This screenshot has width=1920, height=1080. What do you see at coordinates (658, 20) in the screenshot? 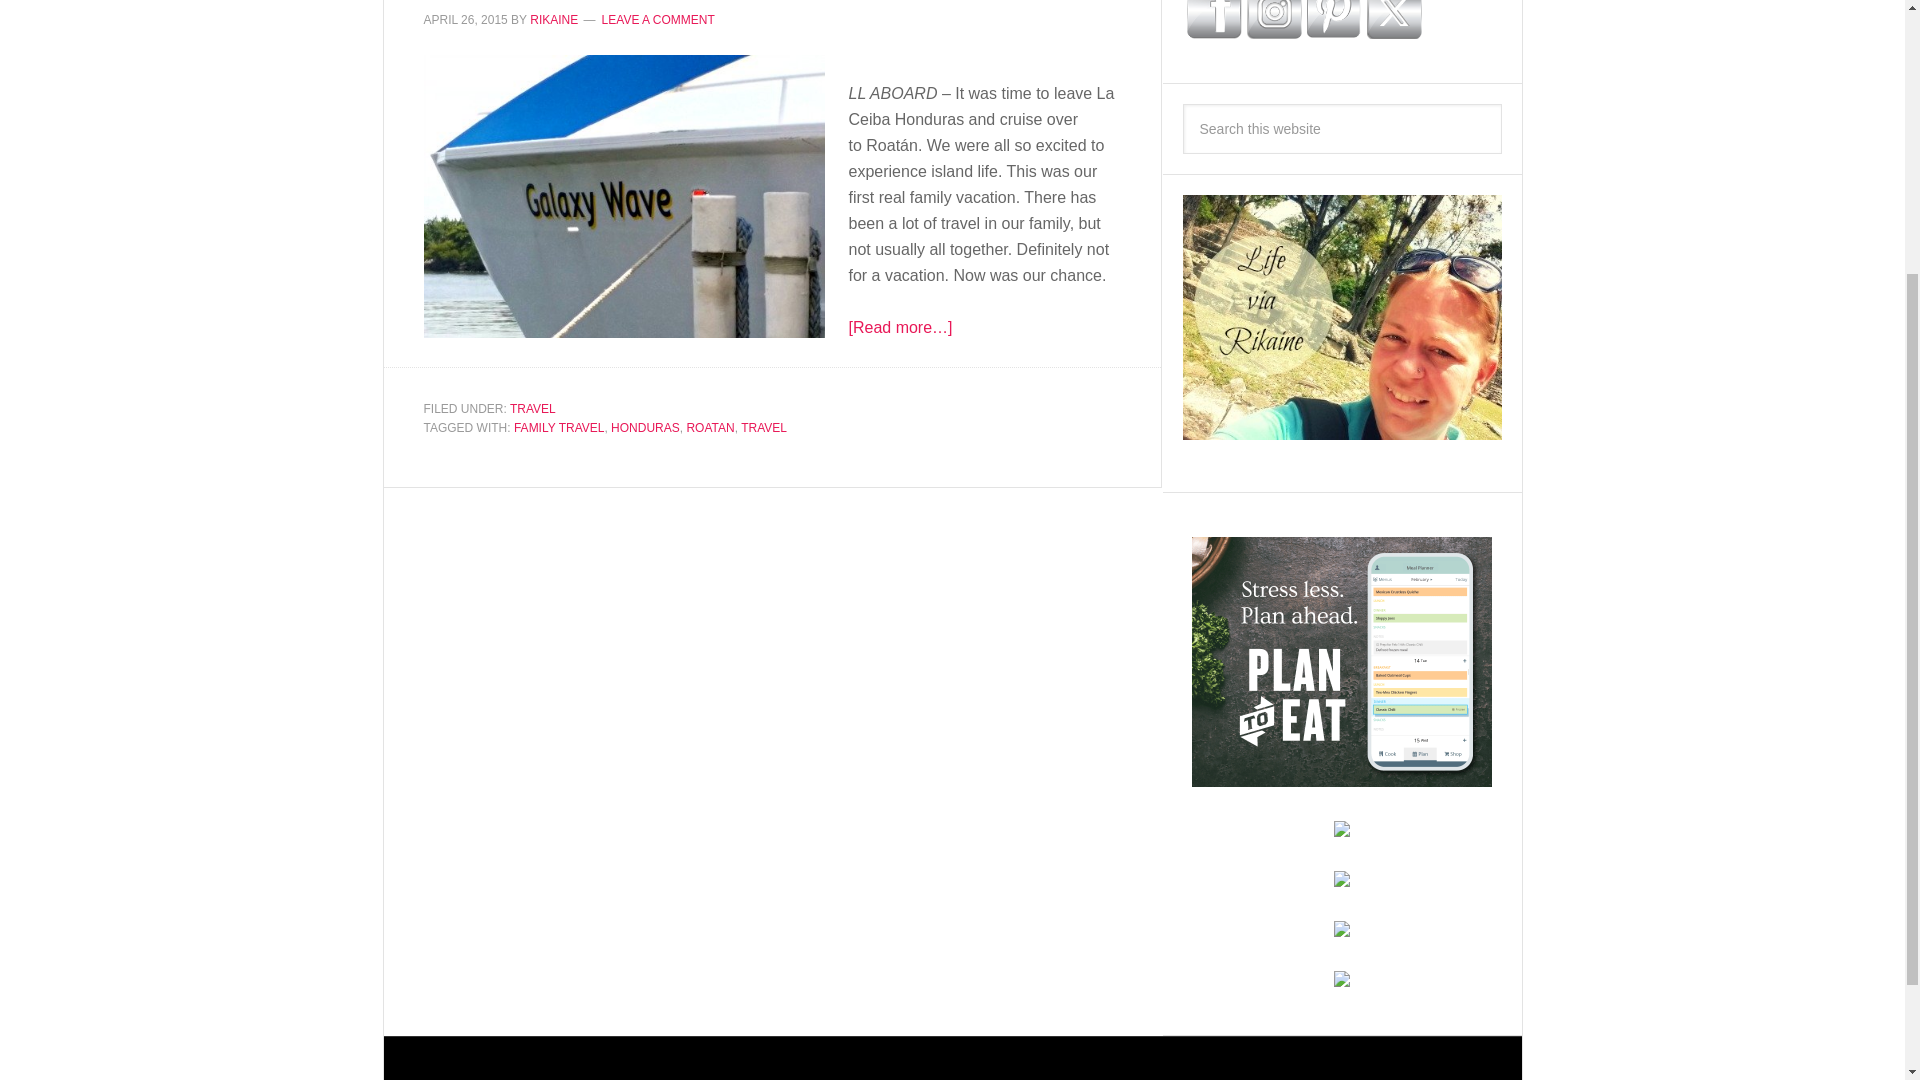
I see `LEAVE A COMMENT` at bounding box center [658, 20].